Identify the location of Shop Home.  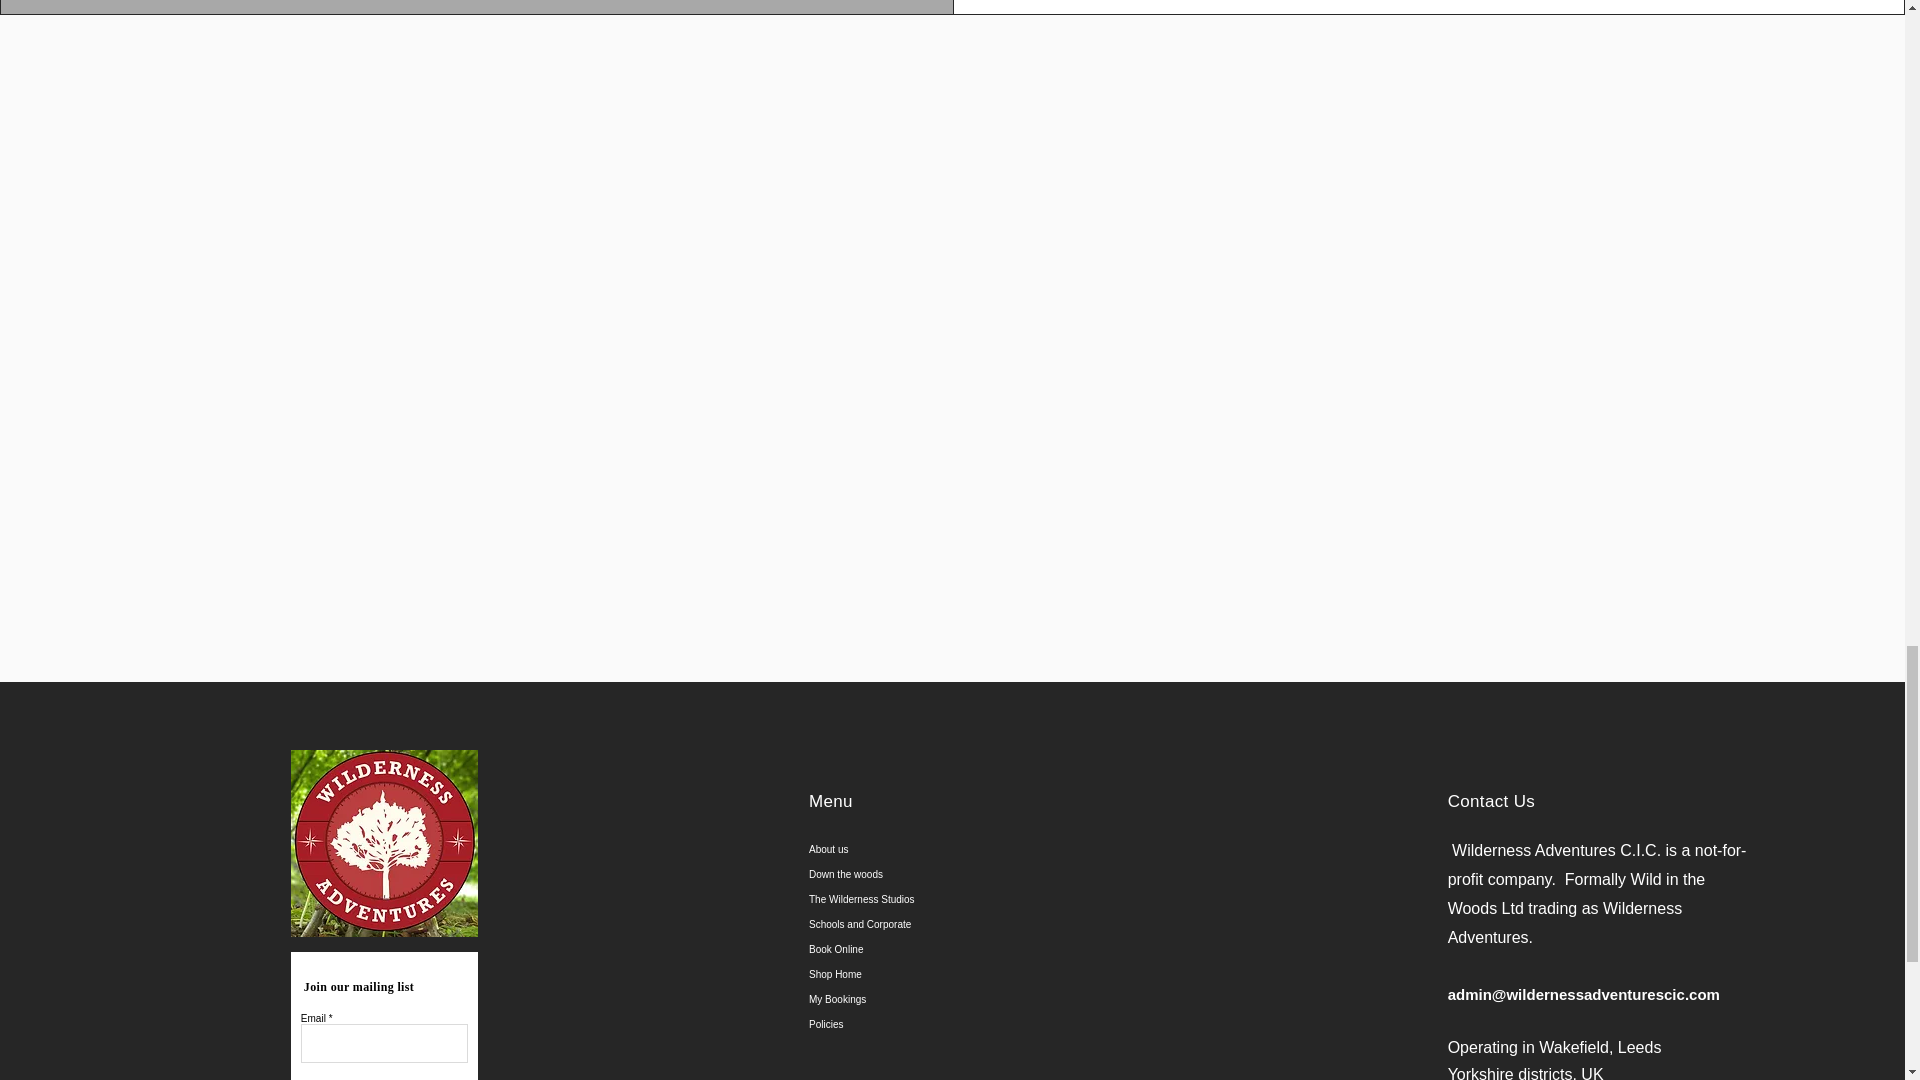
(955, 974).